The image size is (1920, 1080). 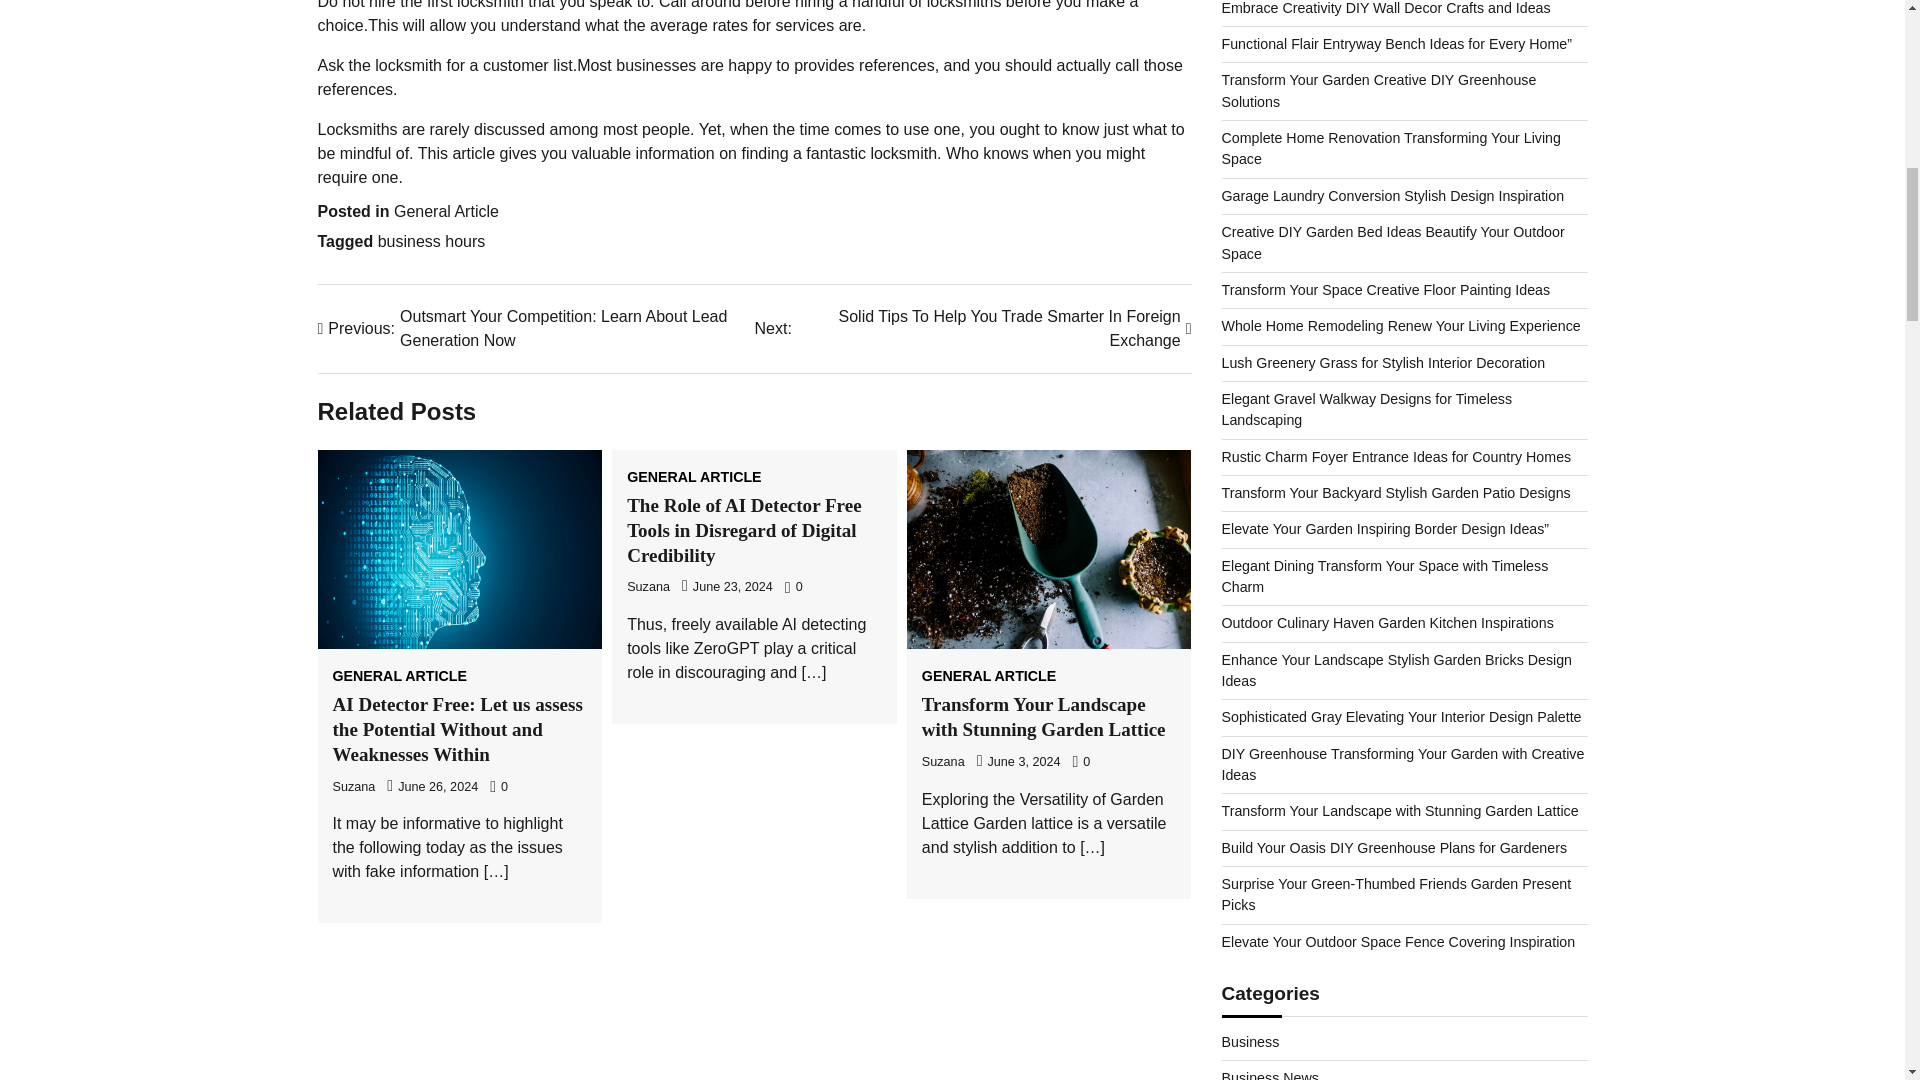 I want to click on Suzana, so click(x=648, y=586).